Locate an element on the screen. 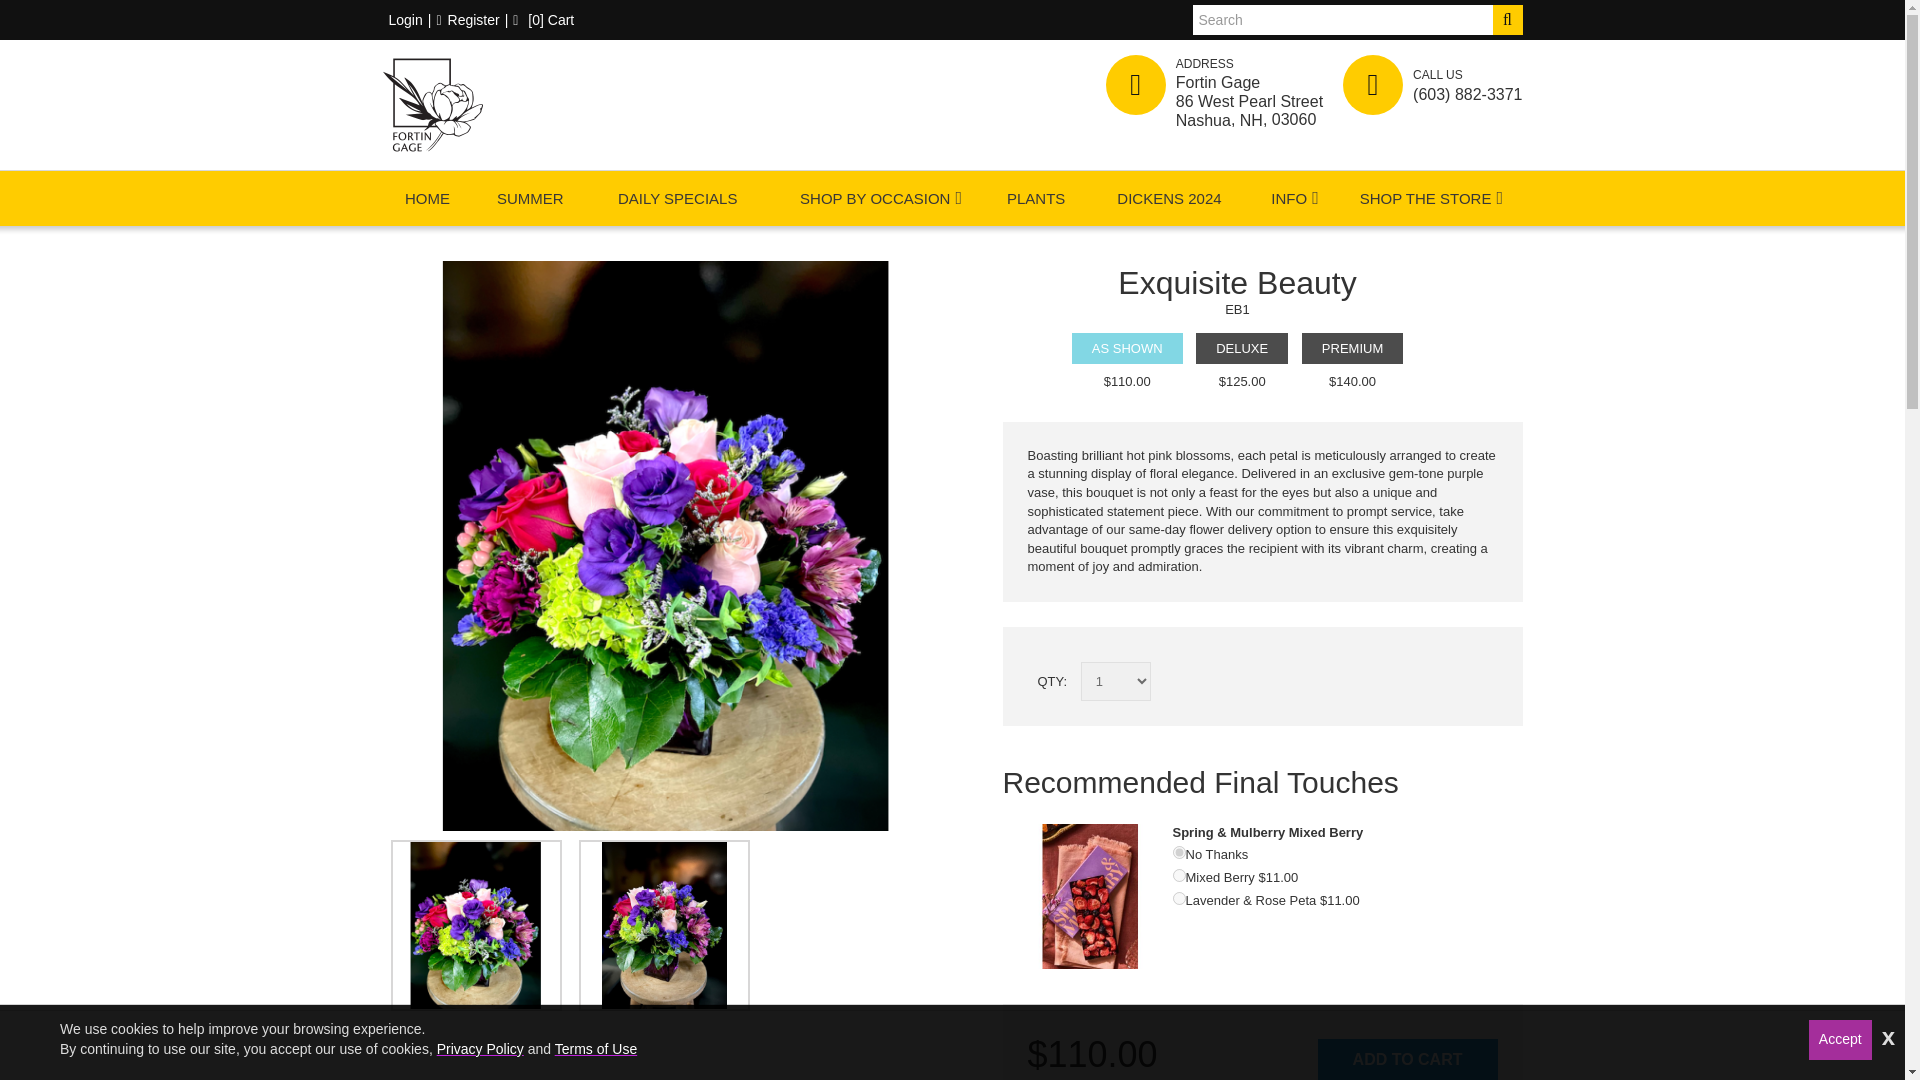 Image resolution: width=1920 pixels, height=1080 pixels. 1 is located at coordinates (1178, 876).